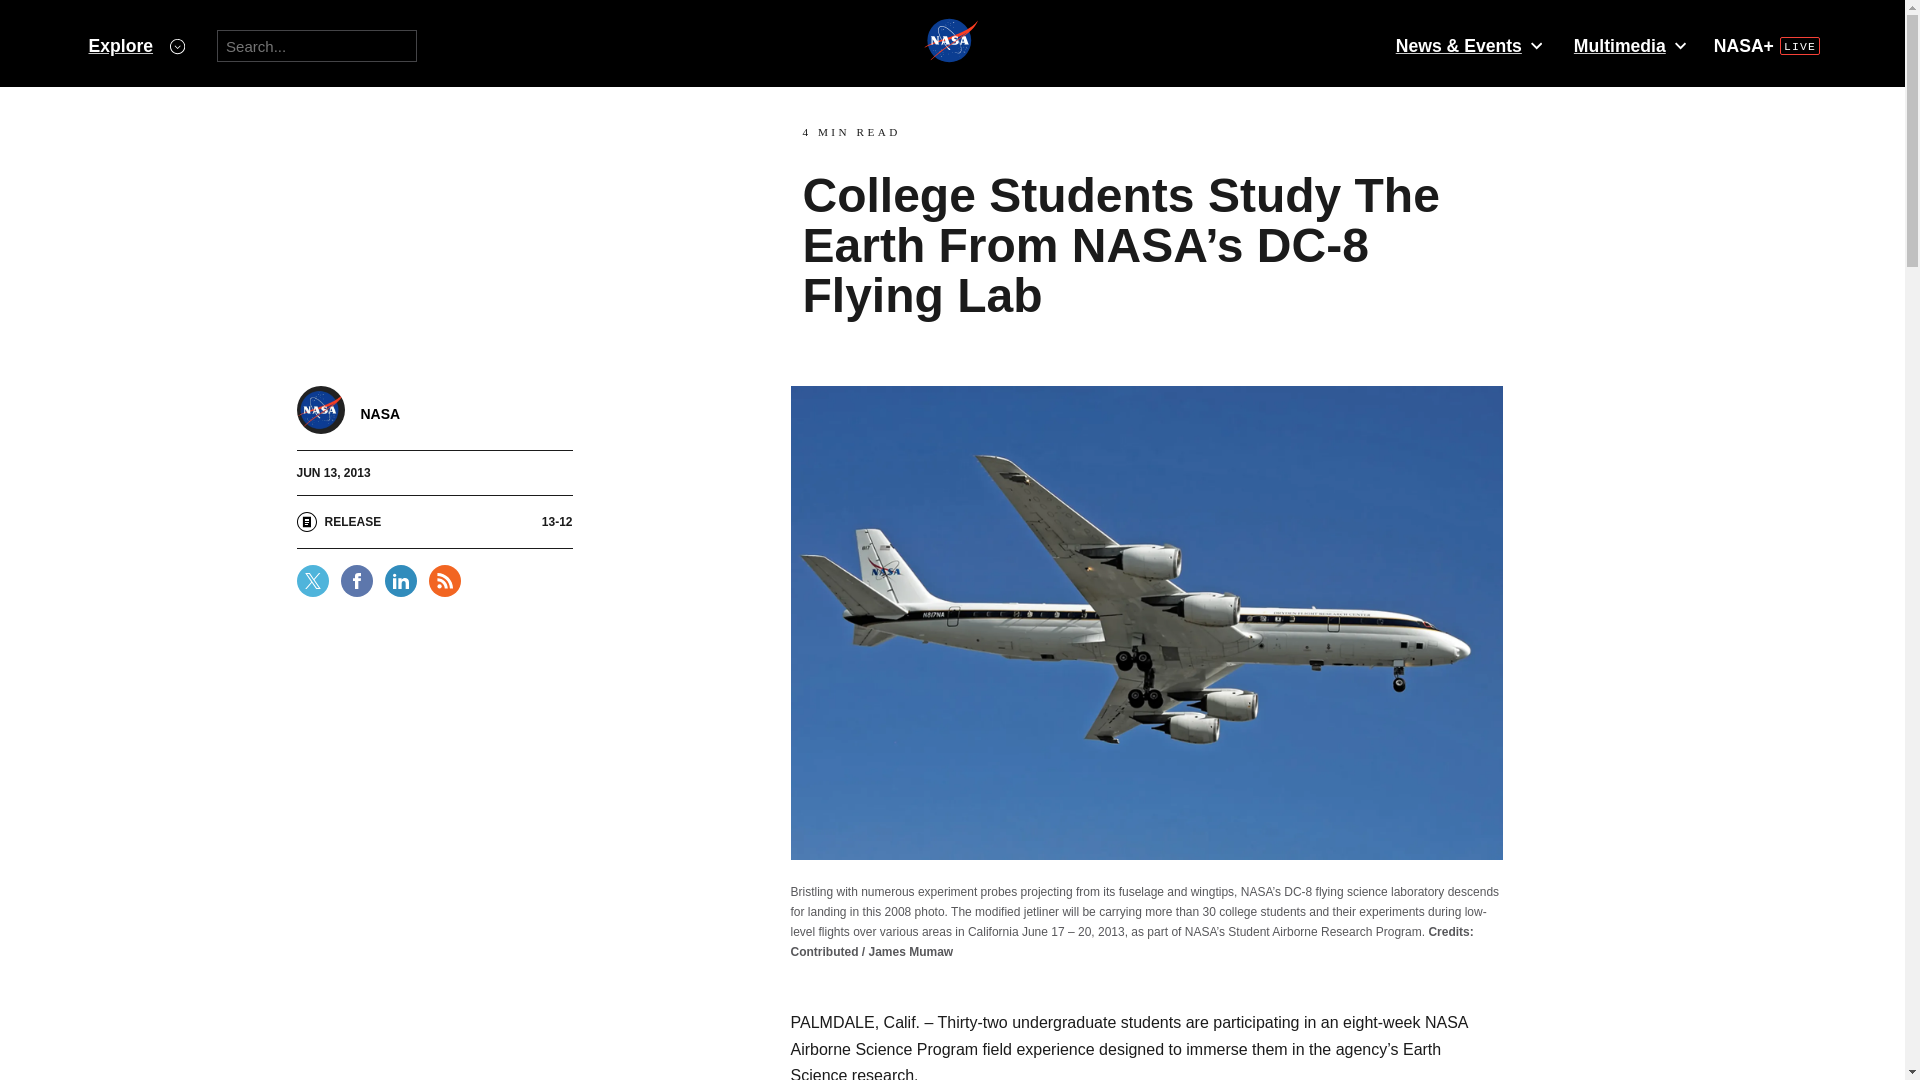  I want to click on Explore, so click(136, 46).